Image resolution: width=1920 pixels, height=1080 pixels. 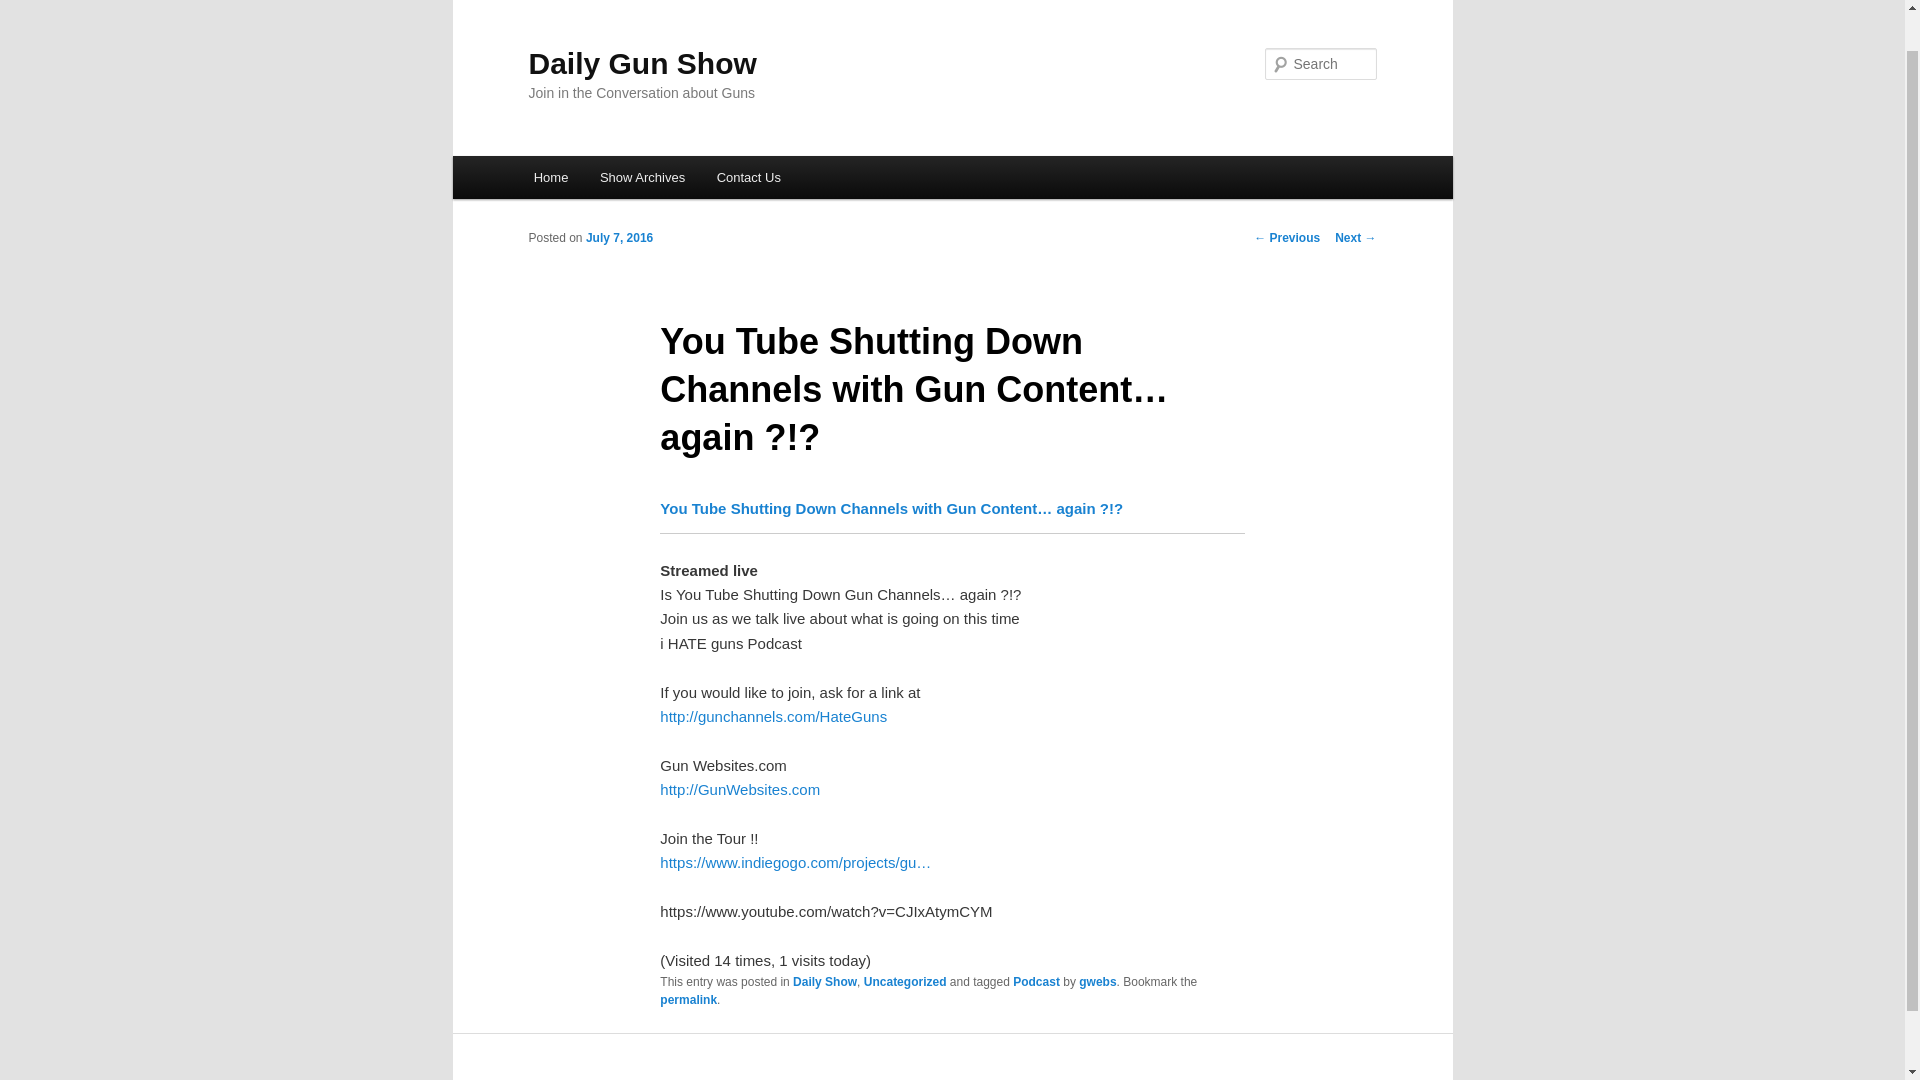 What do you see at coordinates (688, 999) in the screenshot?
I see `permalink` at bounding box center [688, 999].